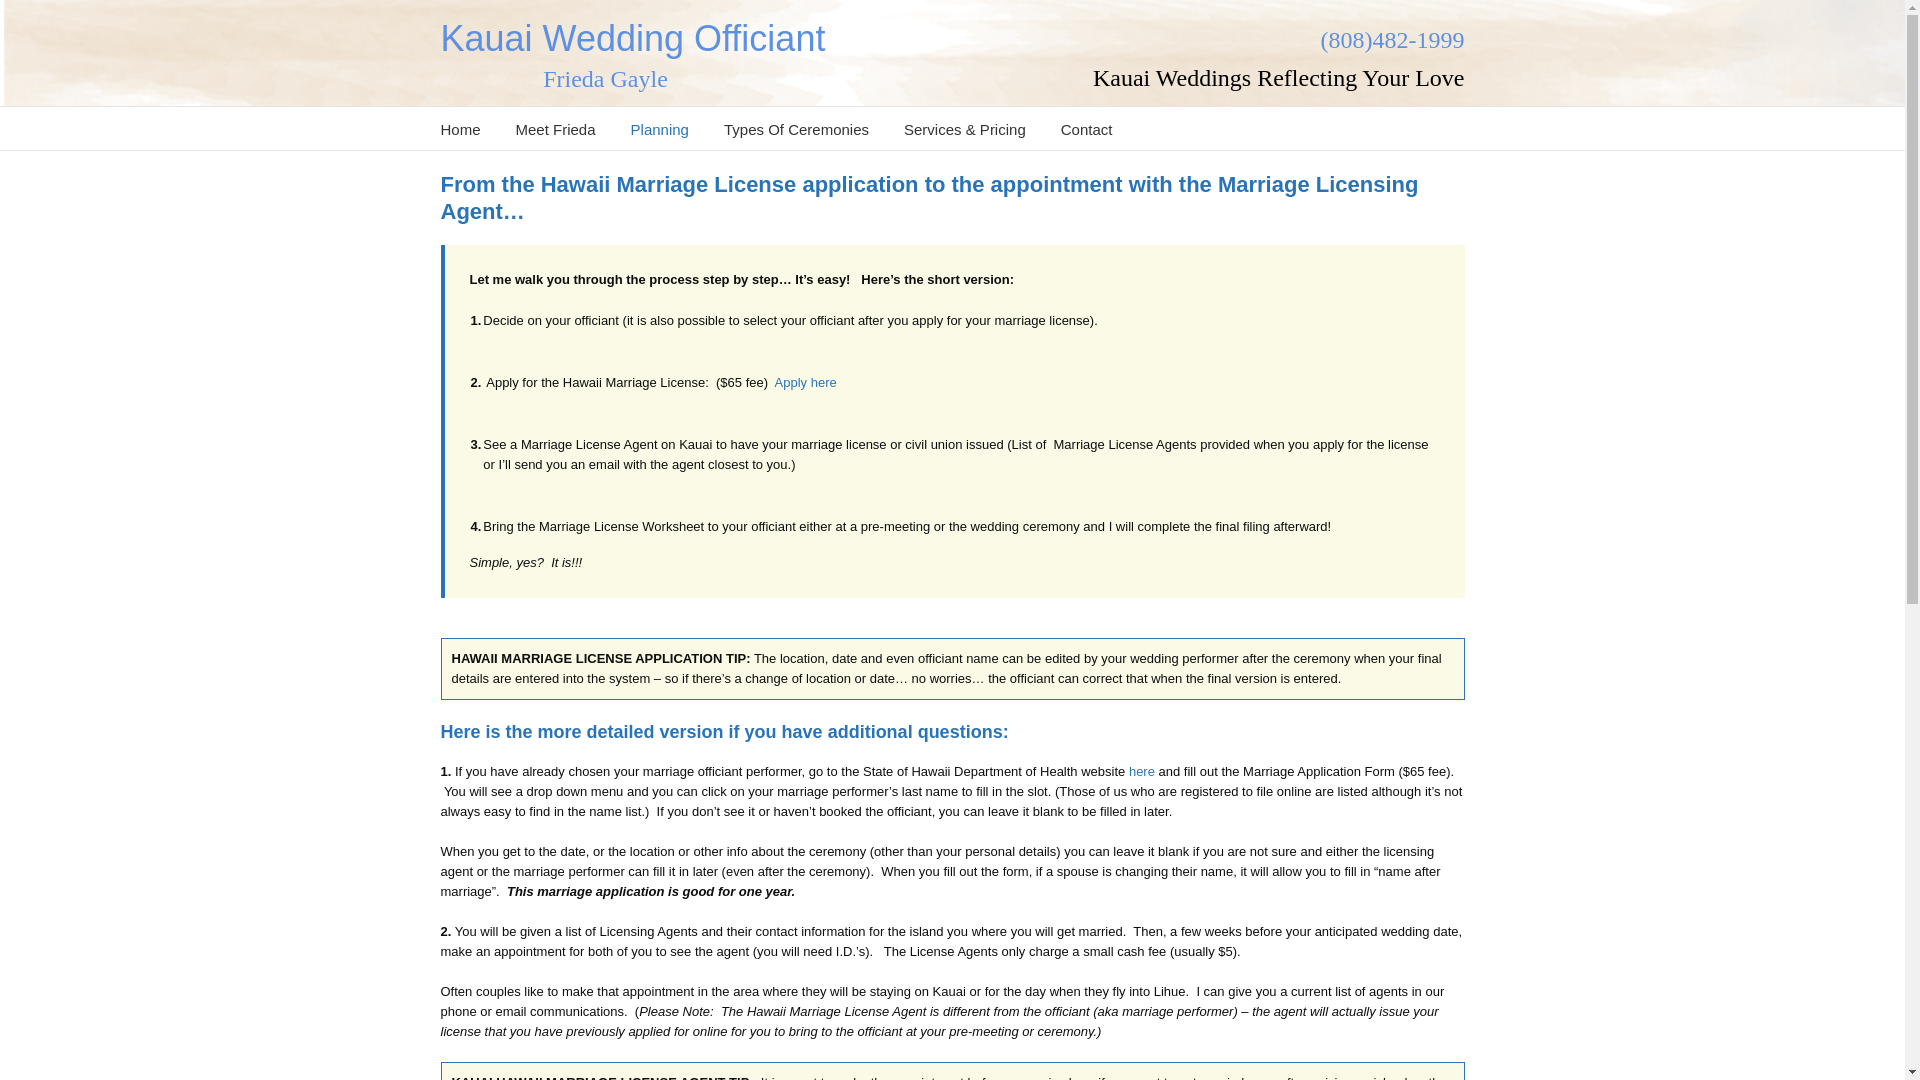 The image size is (1920, 1080). What do you see at coordinates (460, 128) in the screenshot?
I see `Home` at bounding box center [460, 128].